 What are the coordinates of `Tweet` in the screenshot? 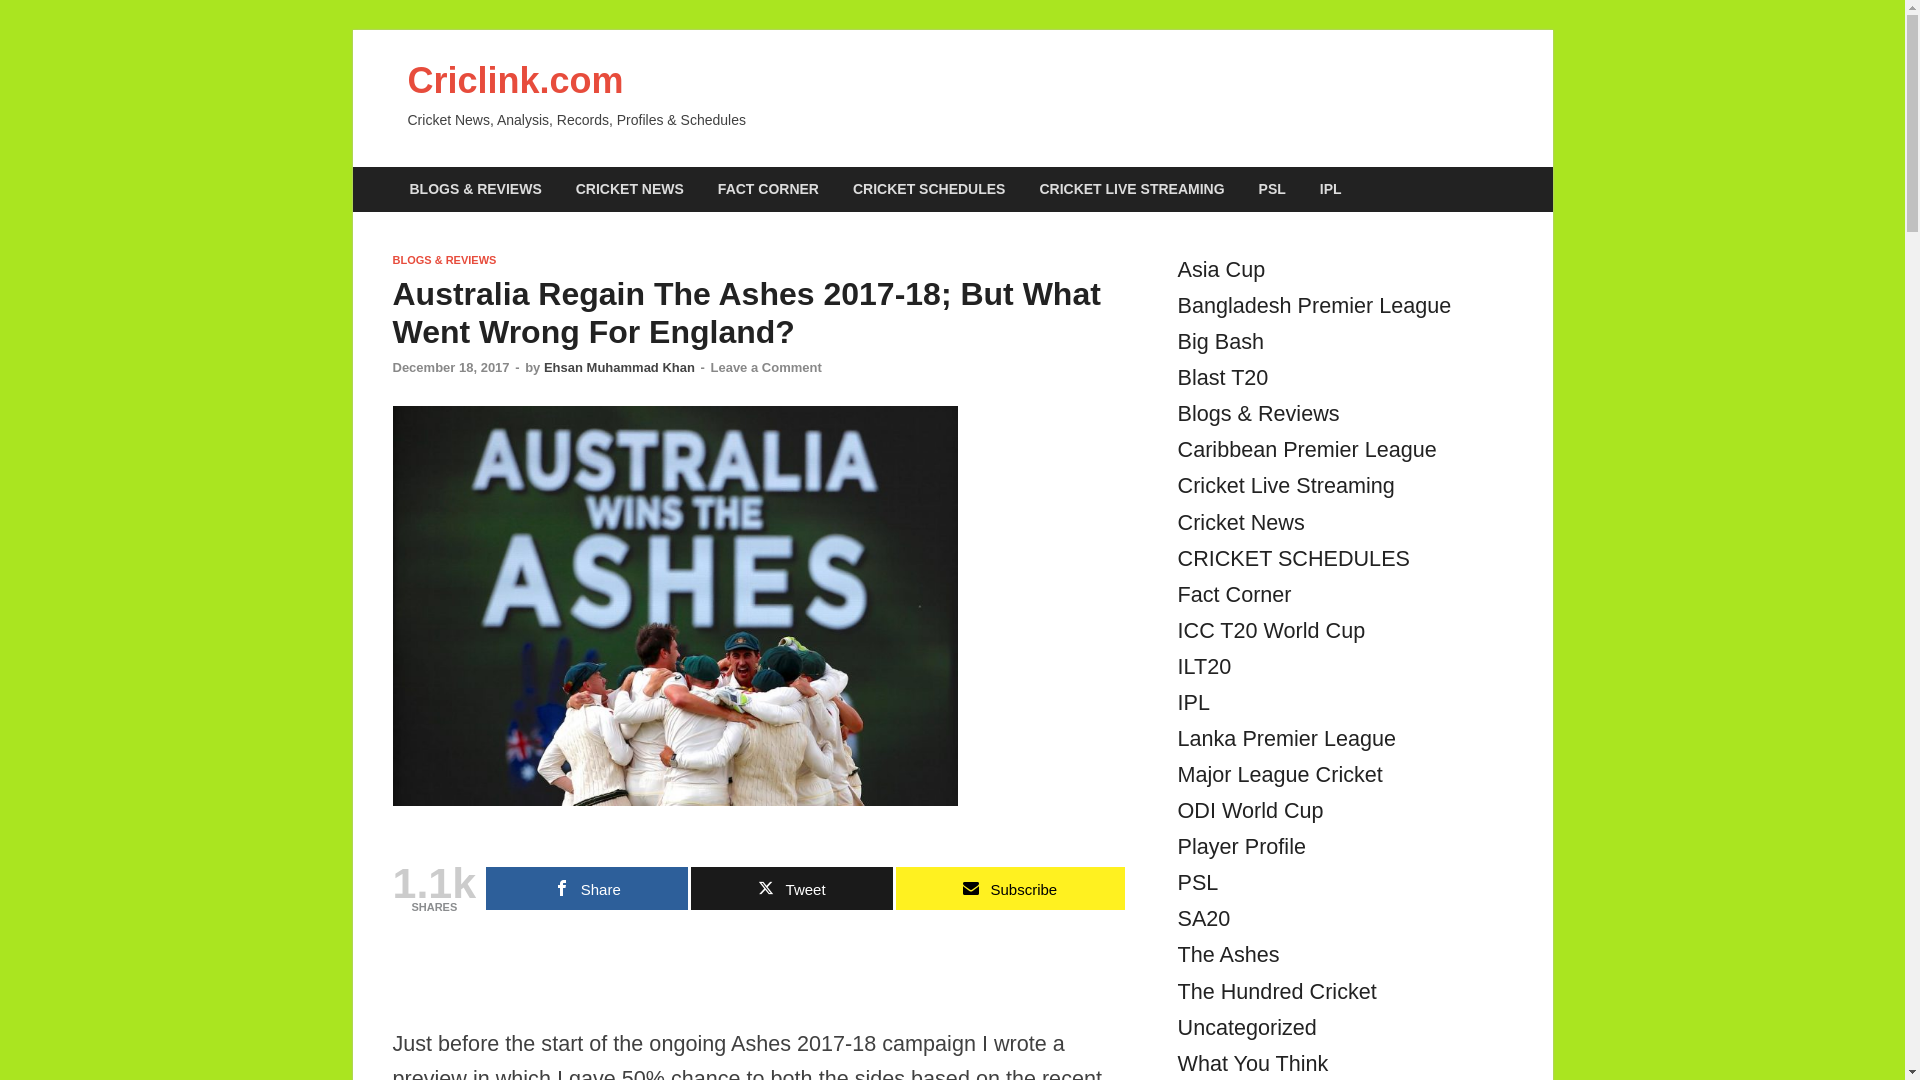 It's located at (792, 888).